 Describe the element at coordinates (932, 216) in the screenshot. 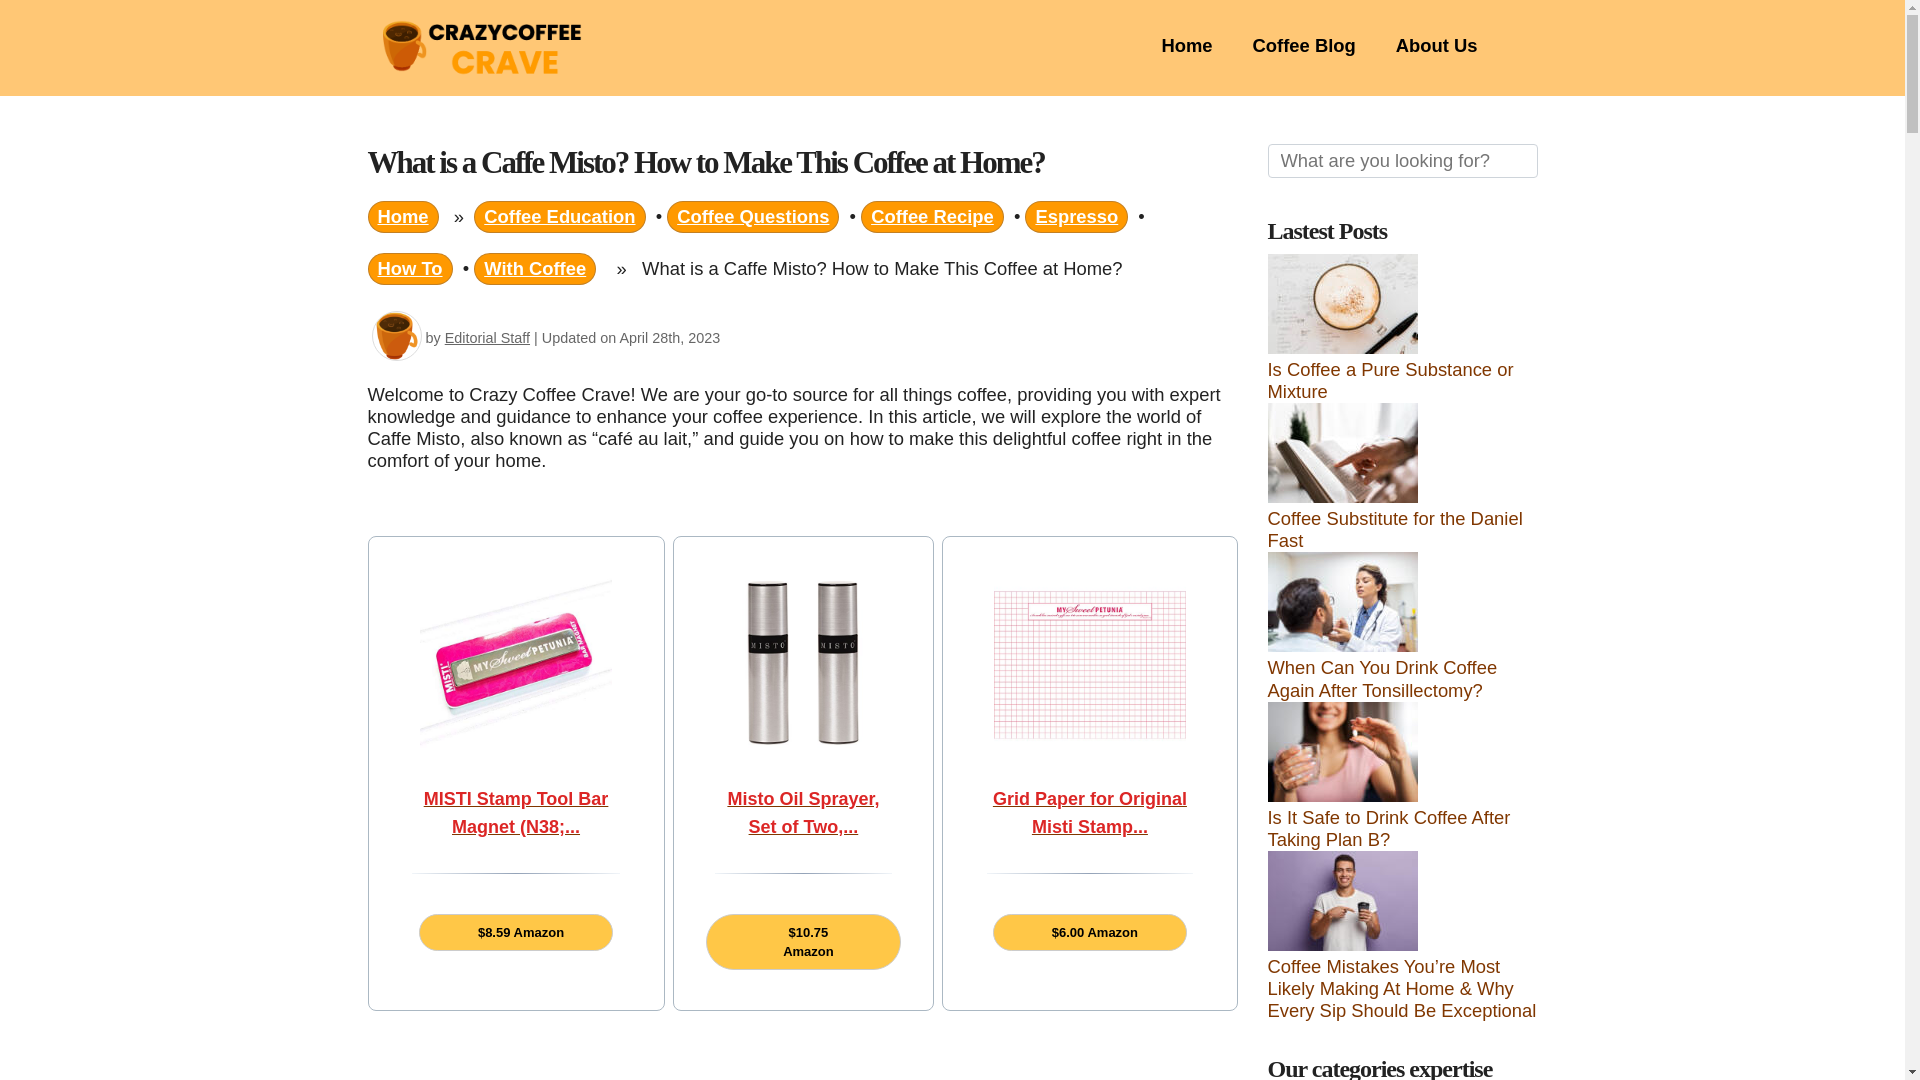

I see `Coffee Recipe` at that location.